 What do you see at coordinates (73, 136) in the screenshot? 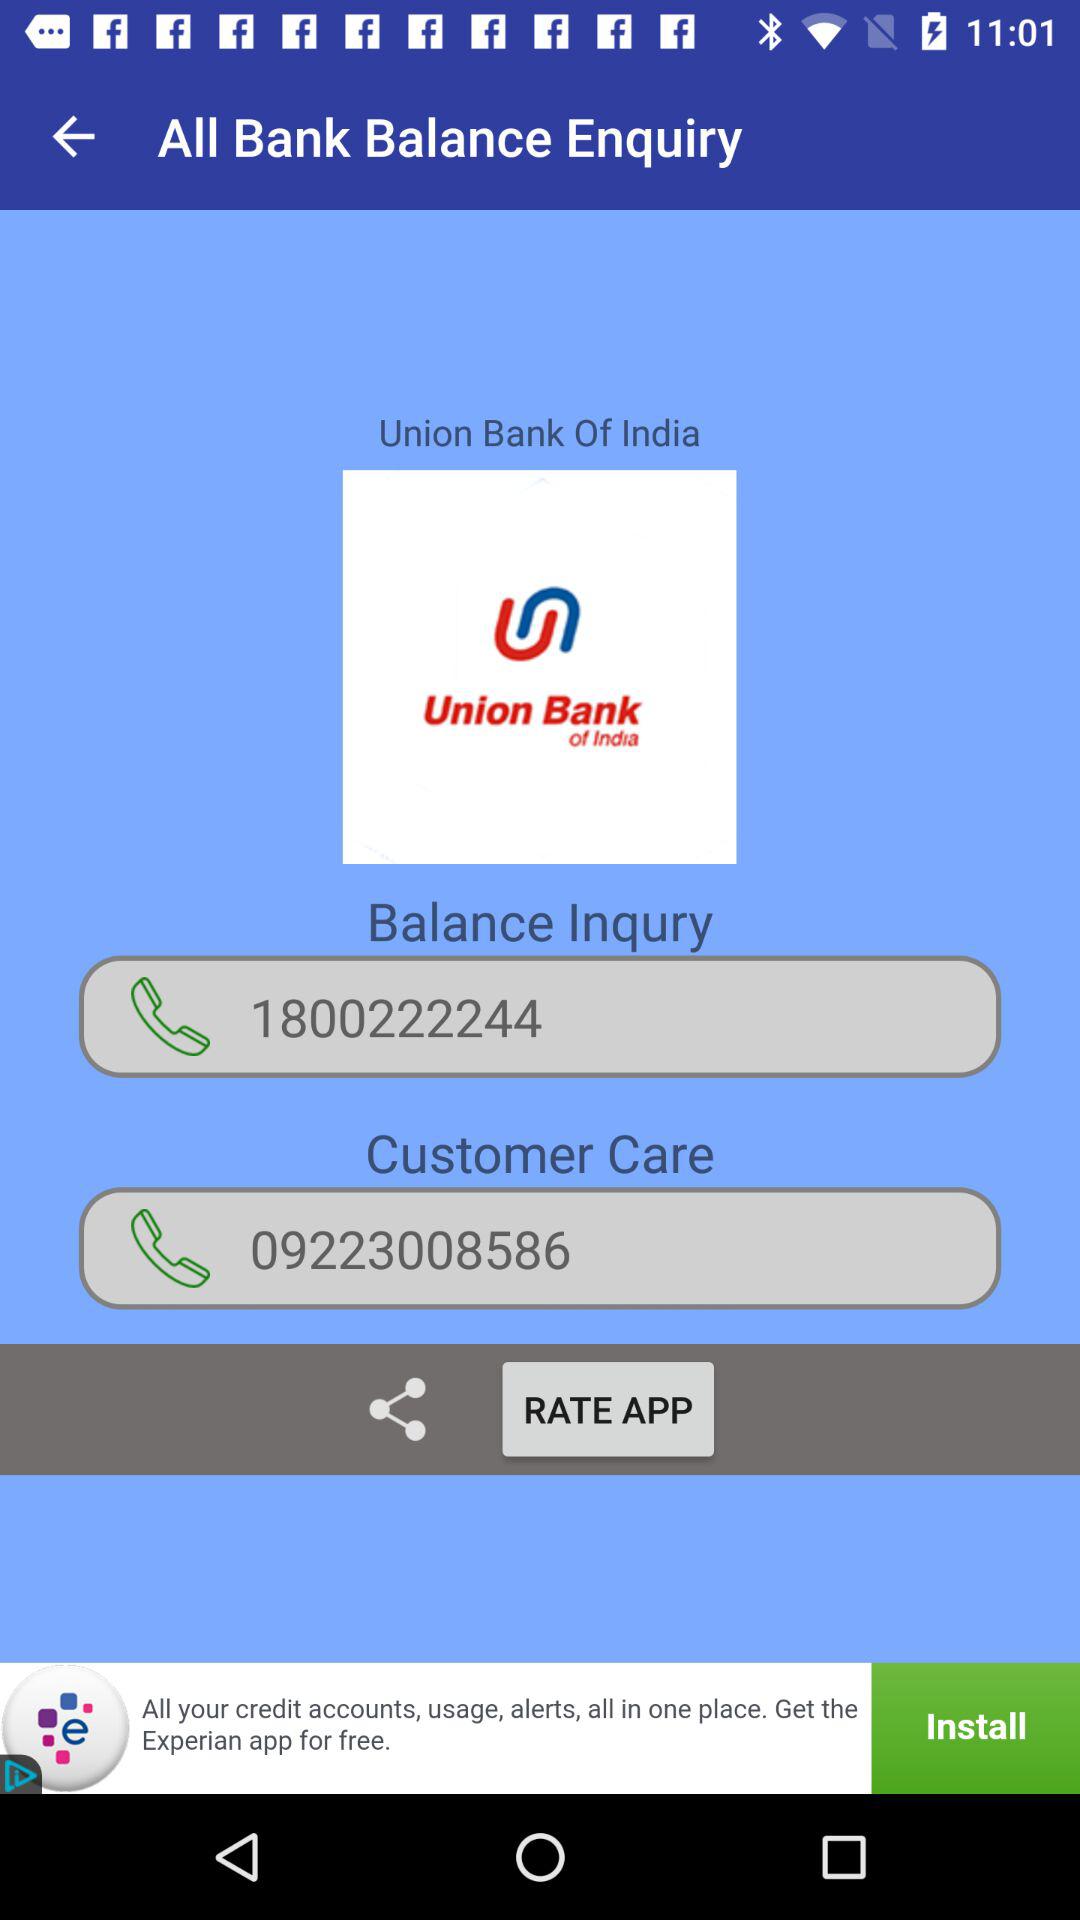
I see `select icon at the top left corner` at bounding box center [73, 136].